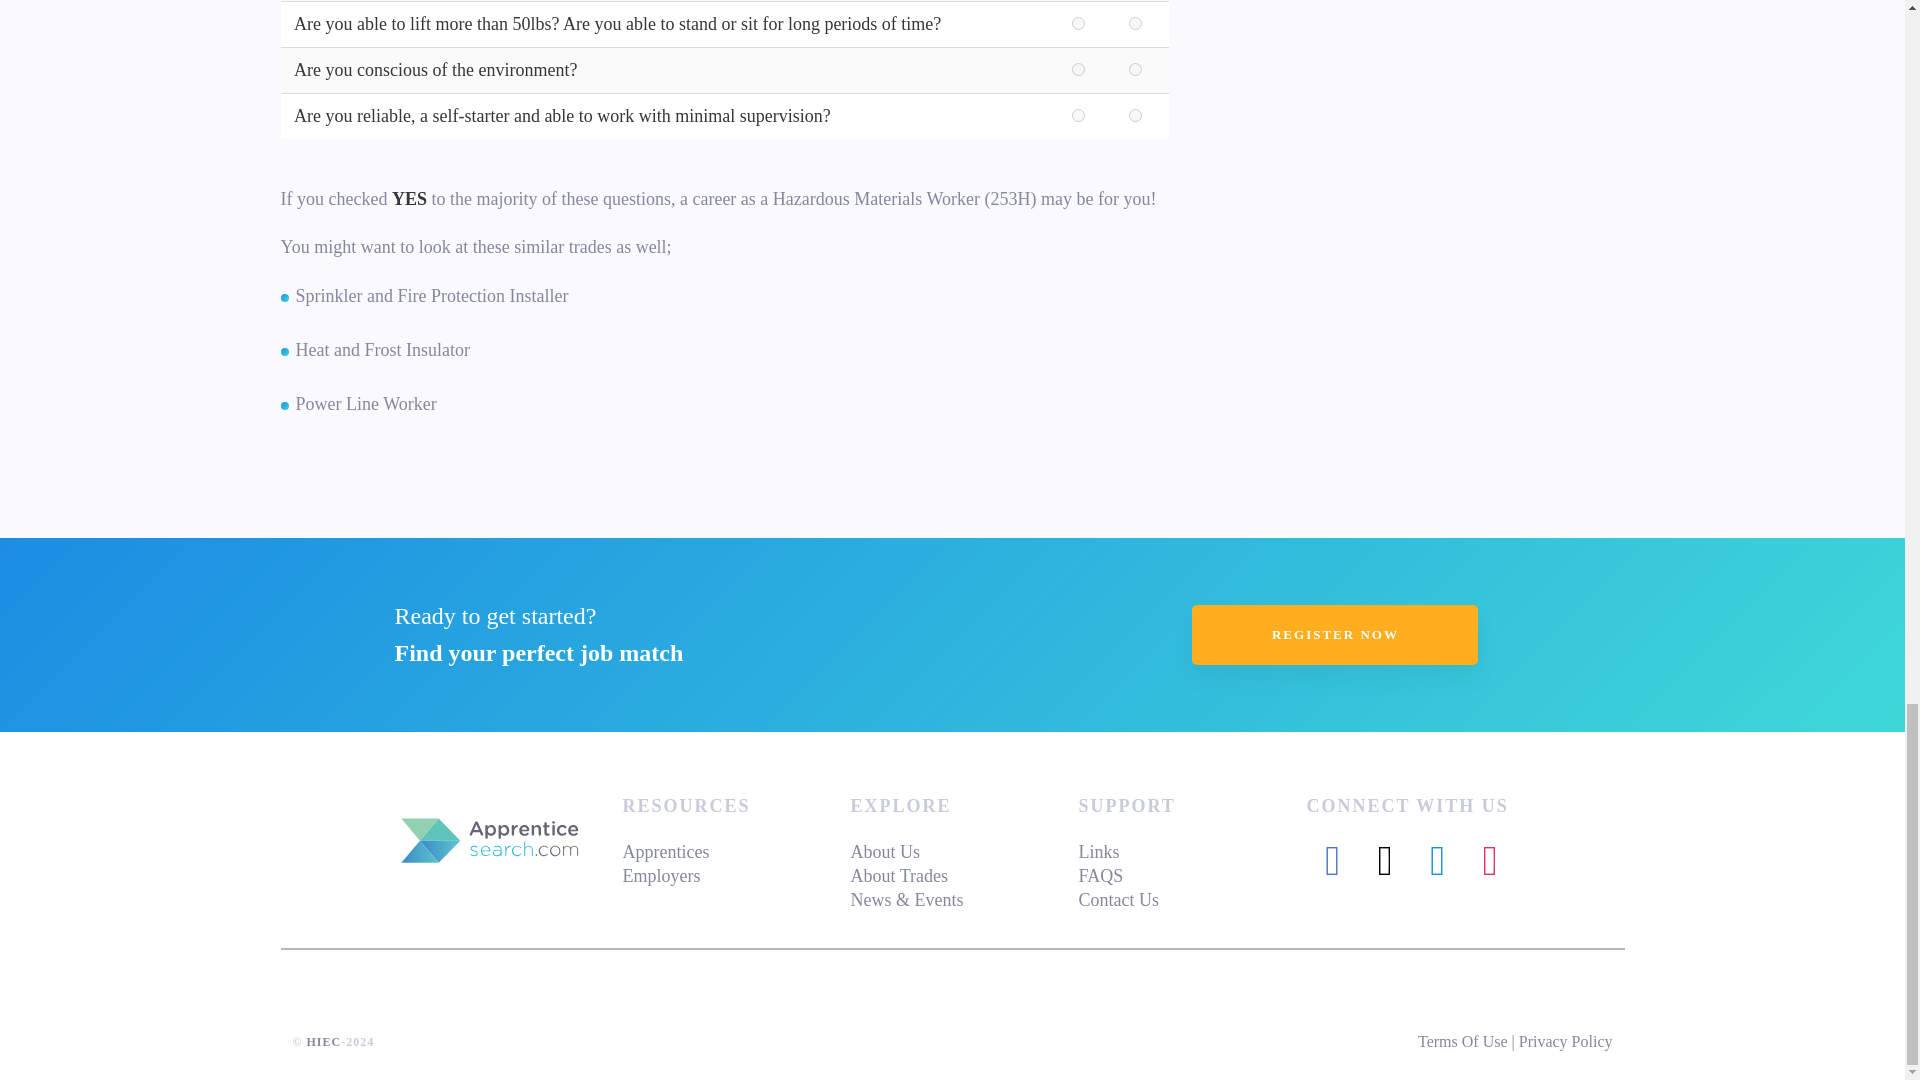  What do you see at coordinates (1078, 68) in the screenshot?
I see `on` at bounding box center [1078, 68].